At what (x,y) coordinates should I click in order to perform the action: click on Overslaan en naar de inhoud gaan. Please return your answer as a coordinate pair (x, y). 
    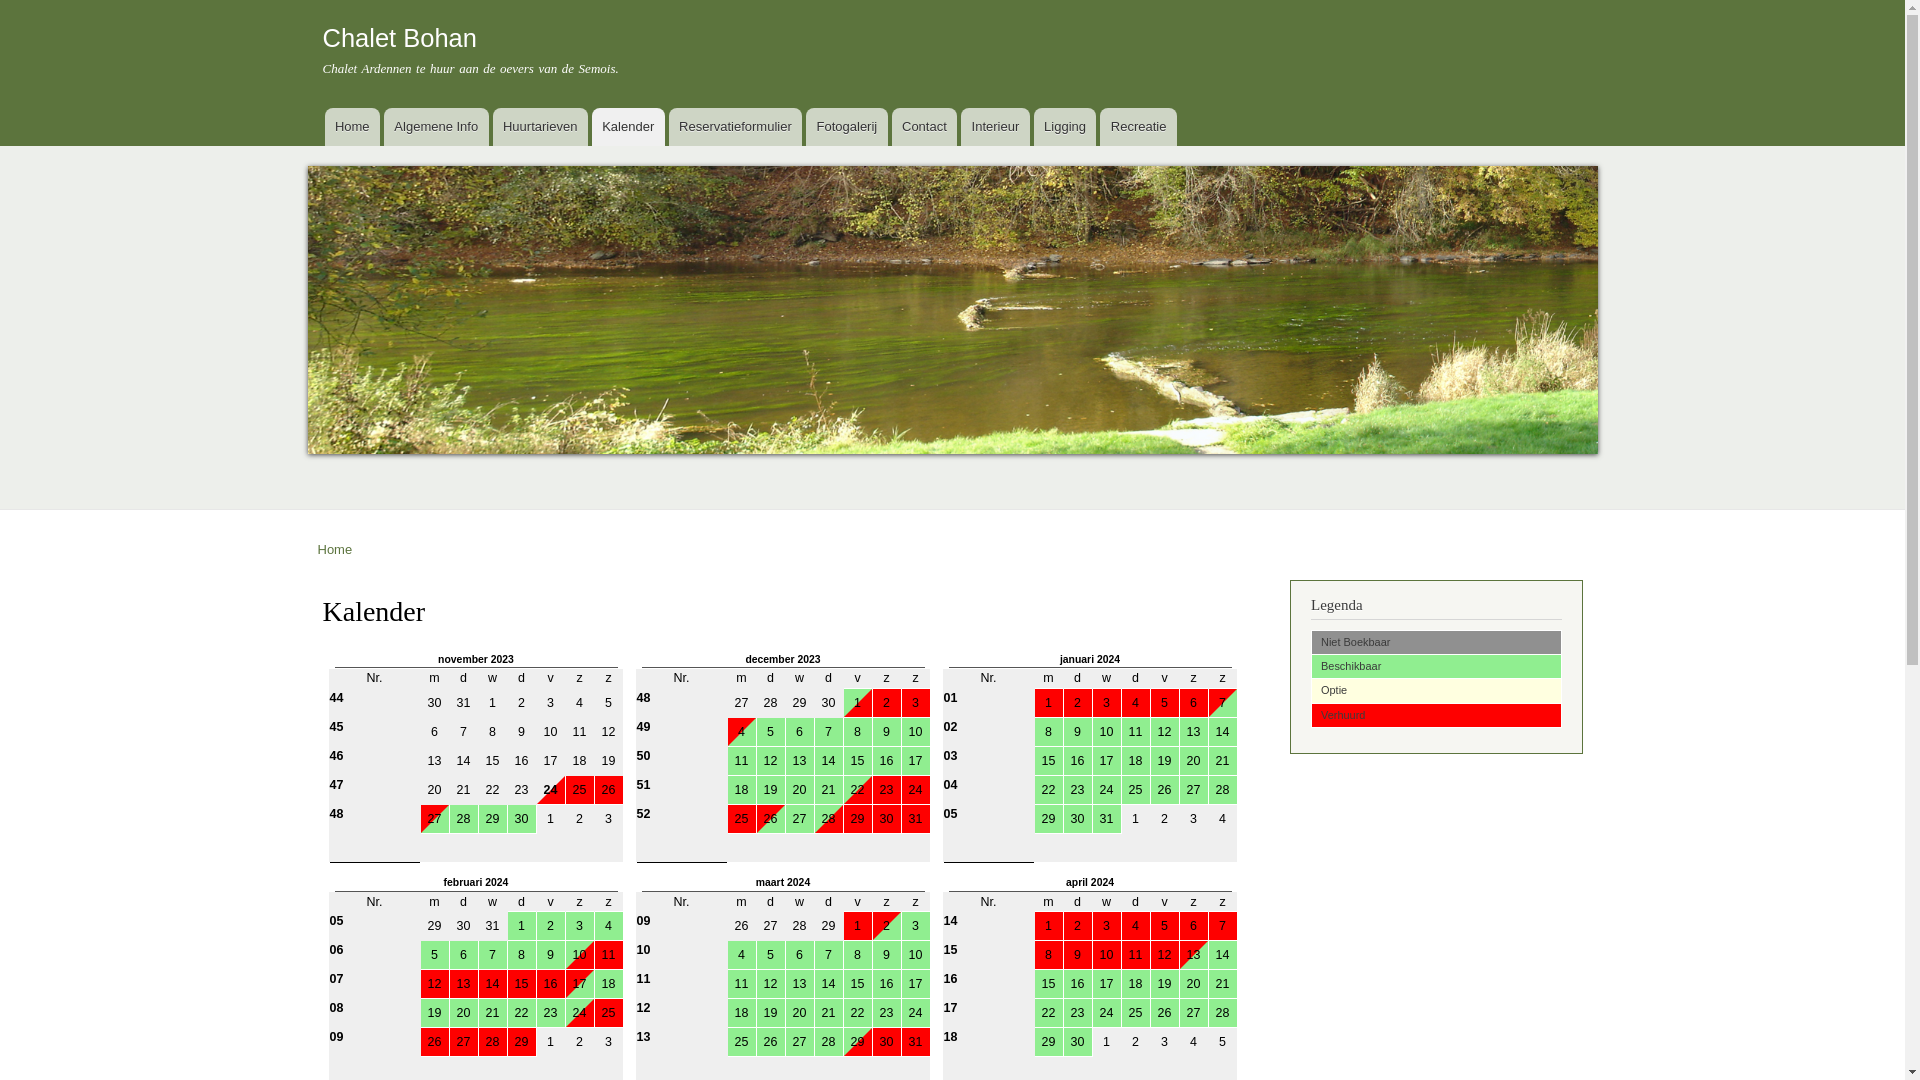
    Looking at the image, I should click on (919, 2).